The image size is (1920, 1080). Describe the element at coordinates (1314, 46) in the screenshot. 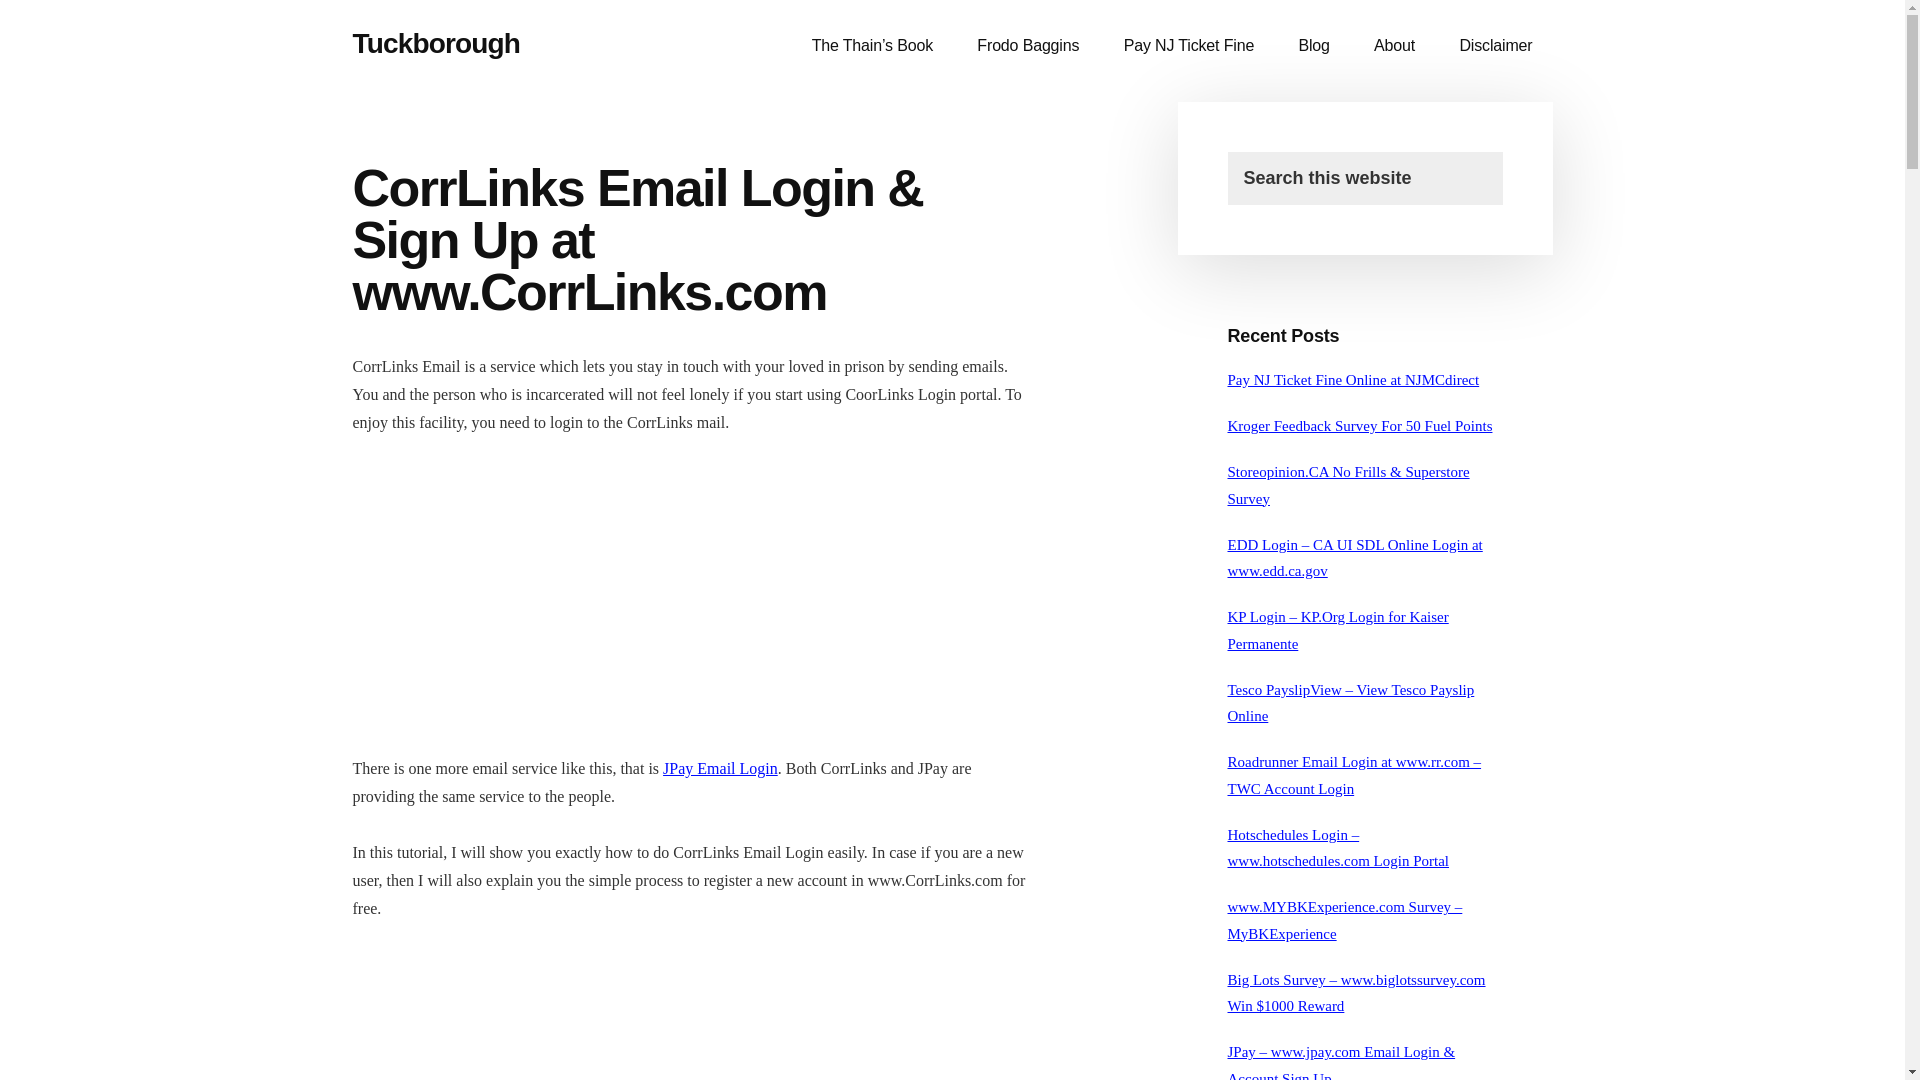

I see `Blog` at that location.